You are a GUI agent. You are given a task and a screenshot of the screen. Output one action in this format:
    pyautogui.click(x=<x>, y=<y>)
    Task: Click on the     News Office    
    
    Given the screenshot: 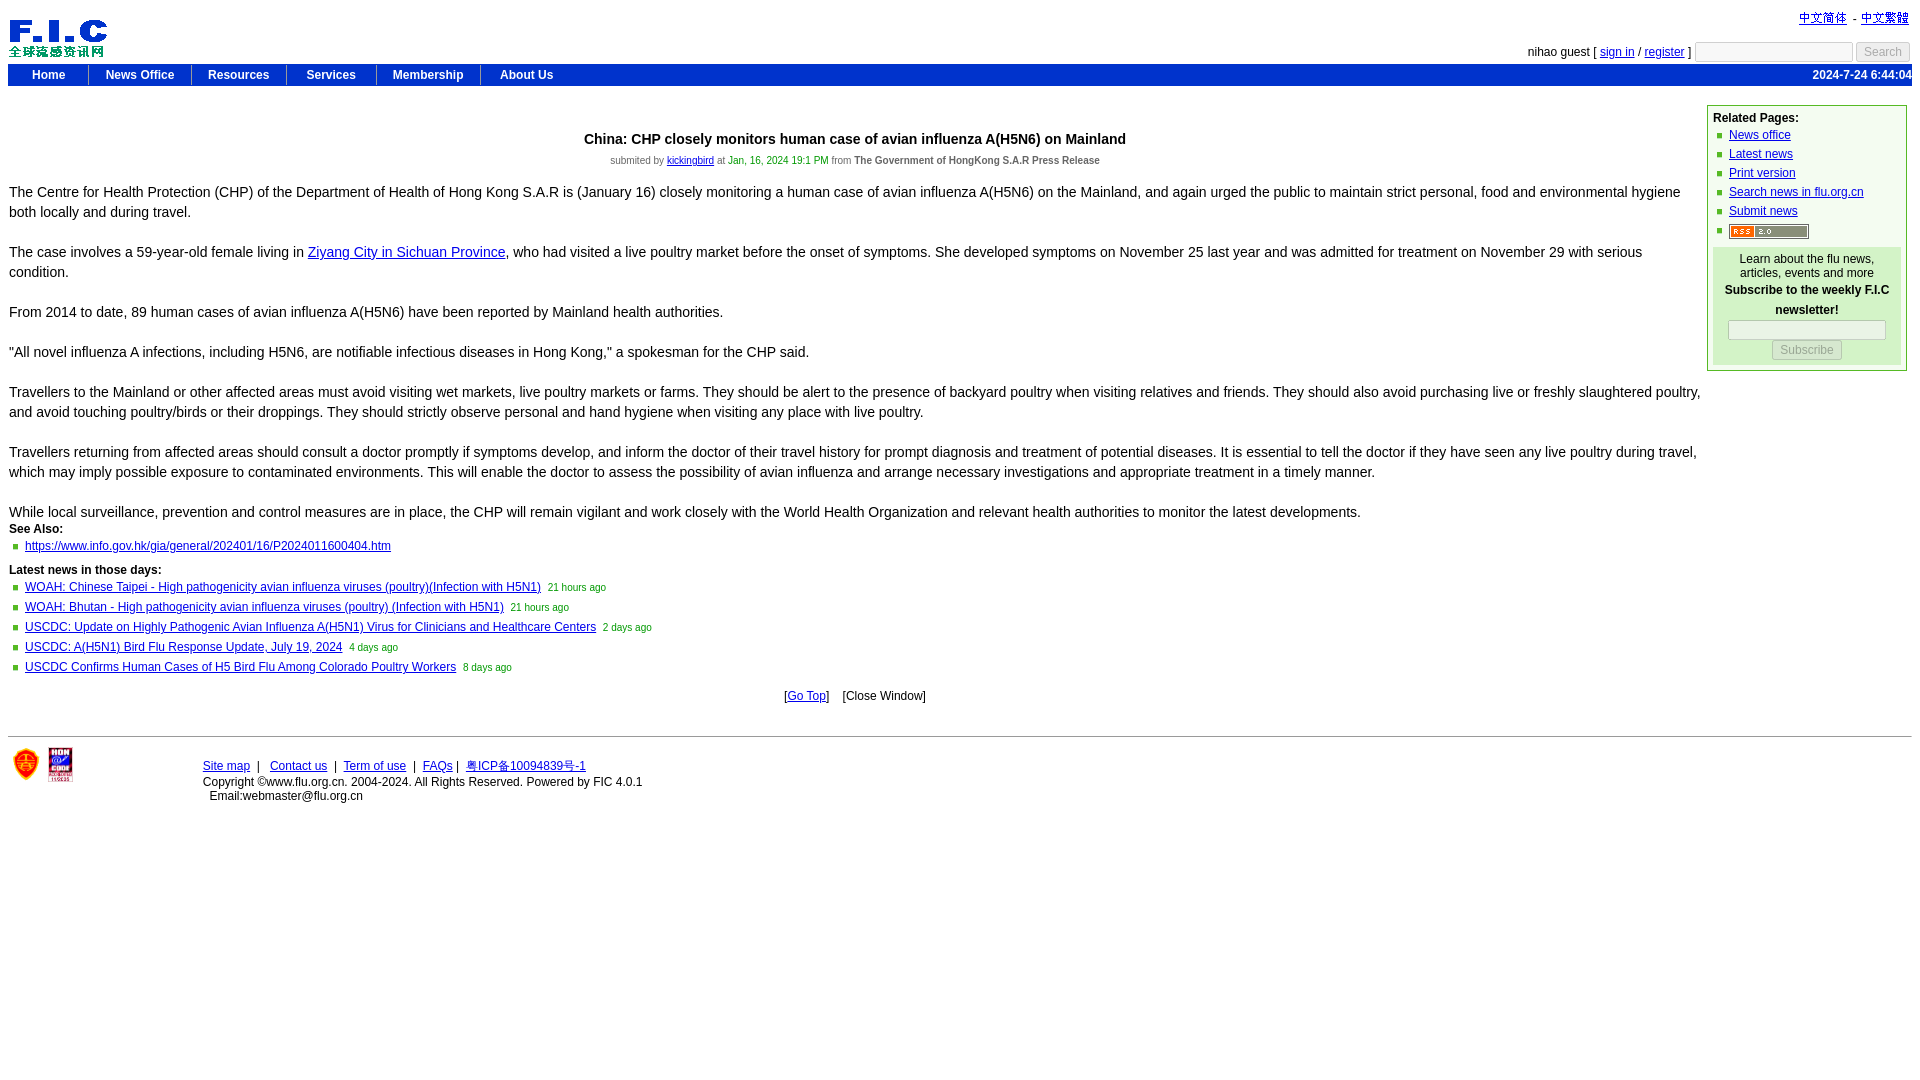 What is the action you would take?
    pyautogui.click(x=139, y=74)
    